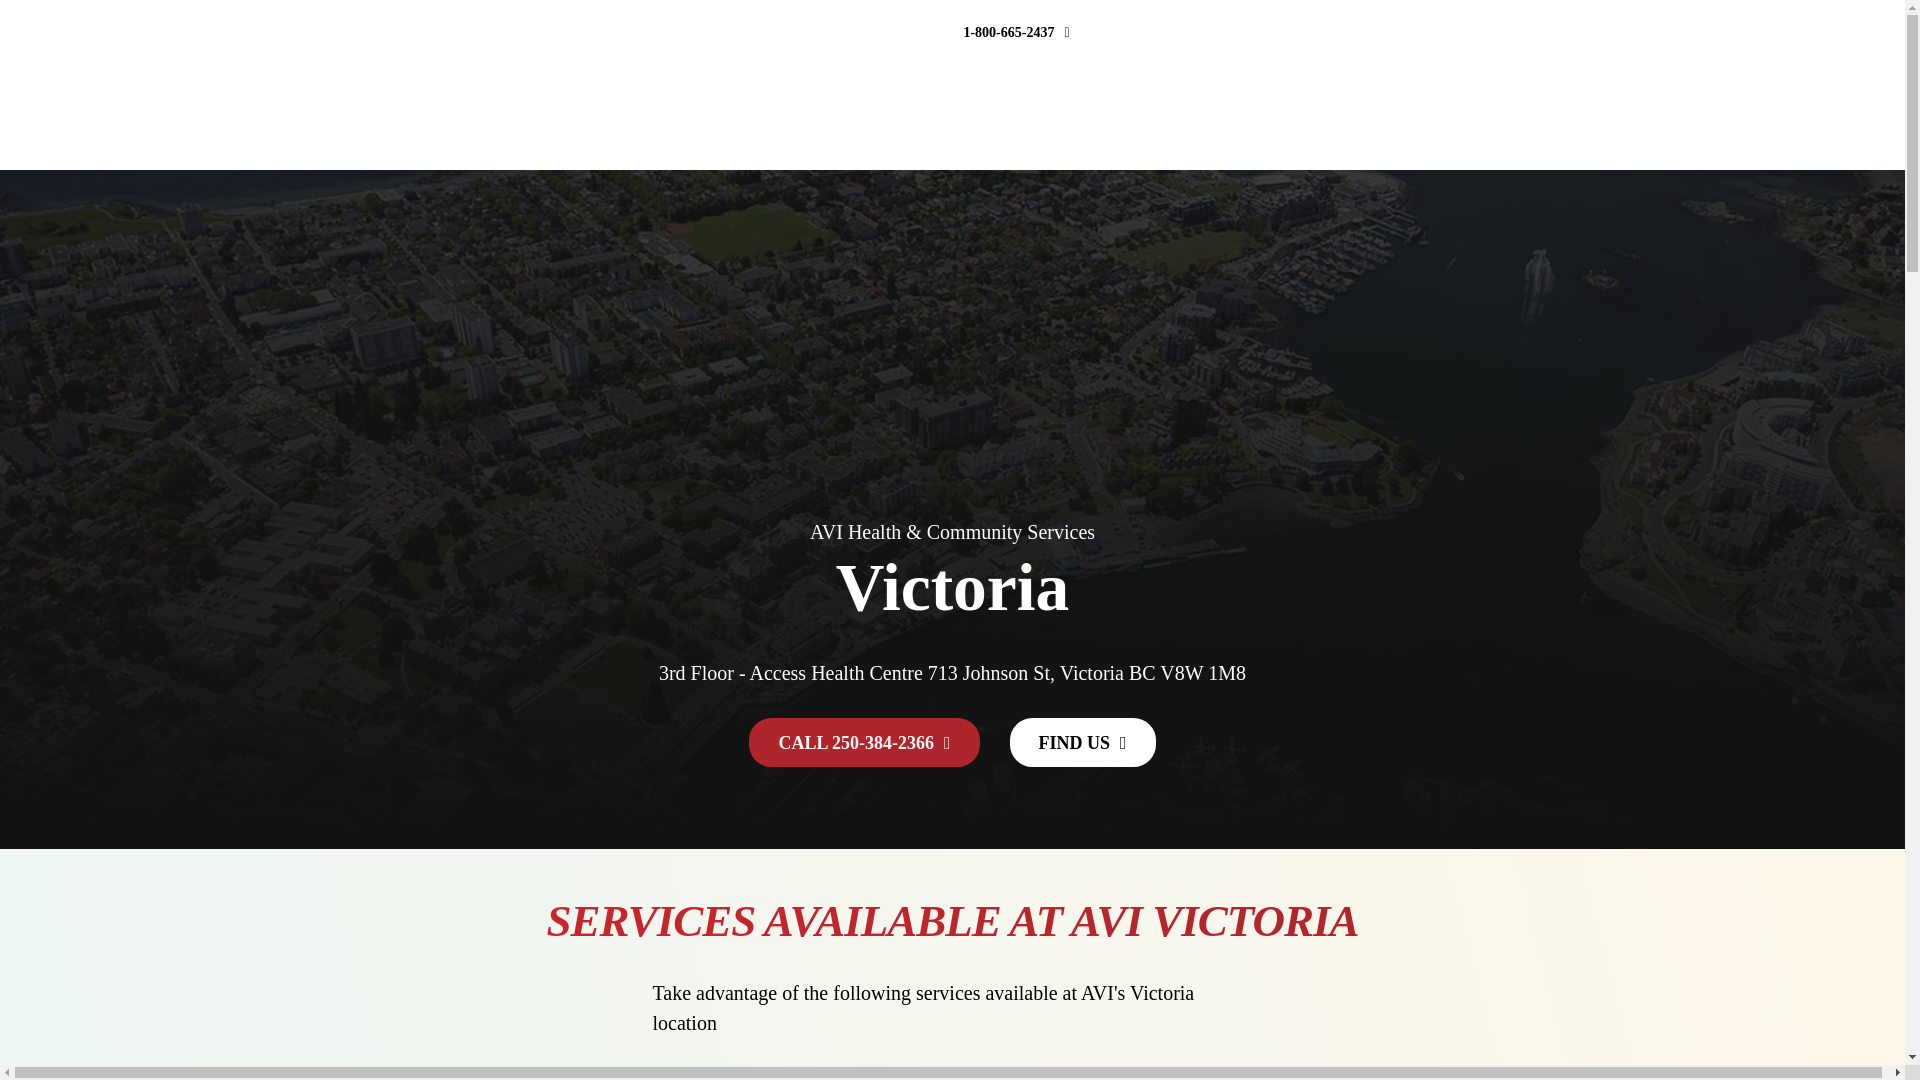 The image size is (1920, 1080). I want to click on About, so click(1294, 117).